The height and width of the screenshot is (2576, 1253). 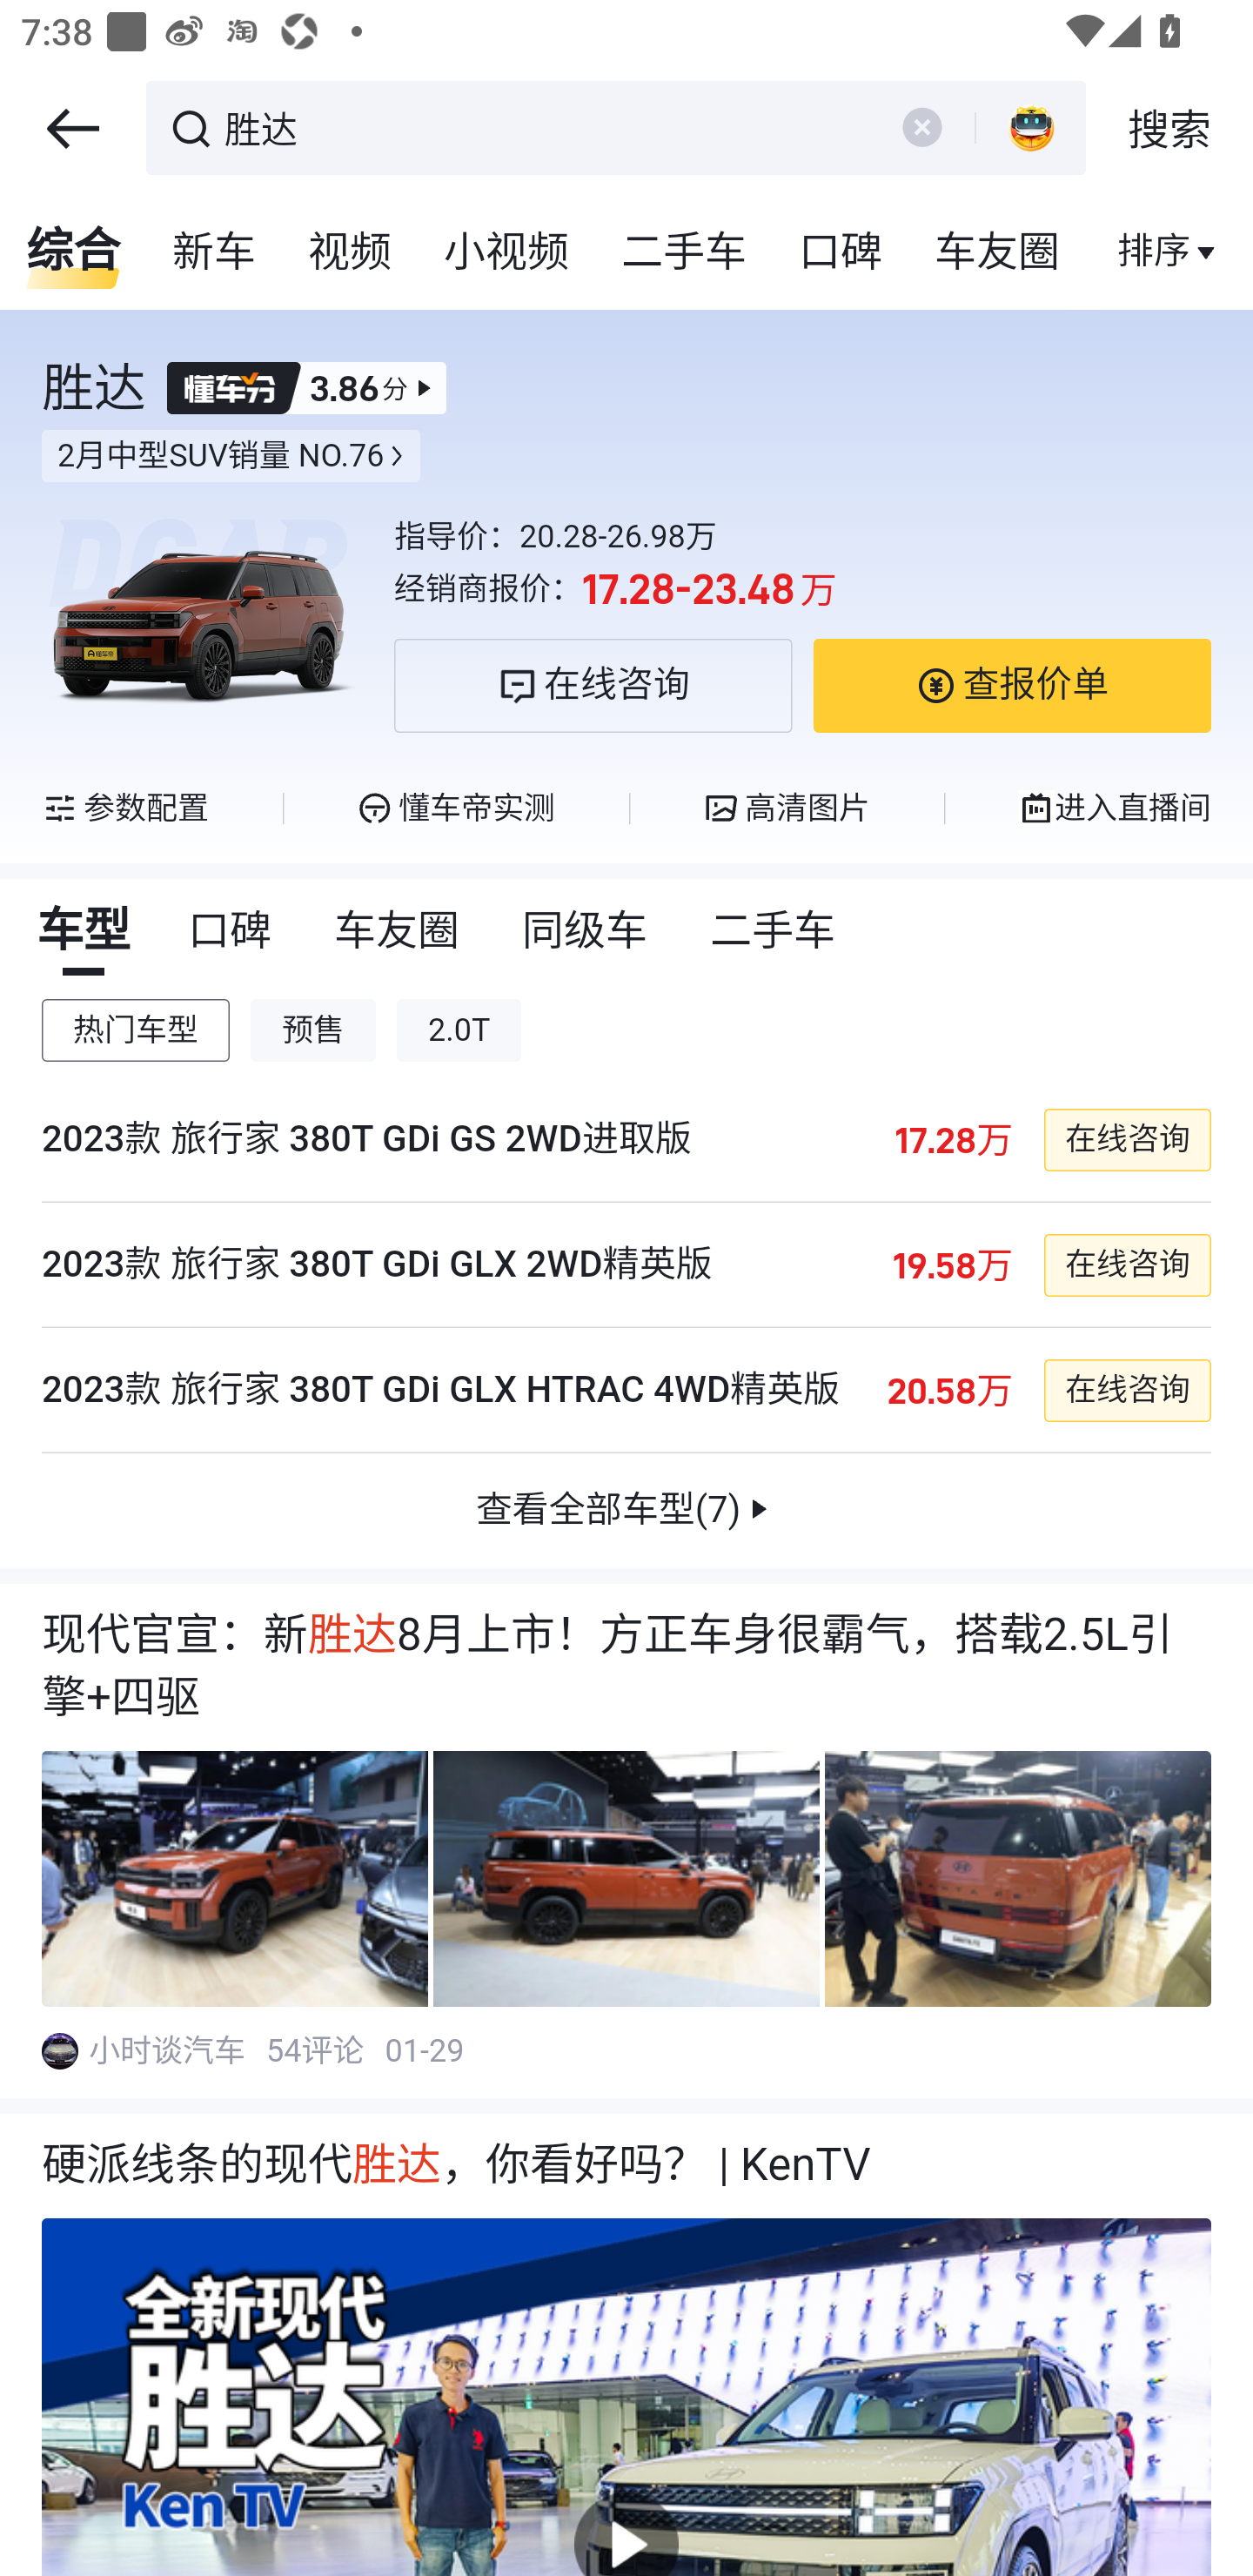 I want to click on 在线咨询, so click(x=1126, y=1264).